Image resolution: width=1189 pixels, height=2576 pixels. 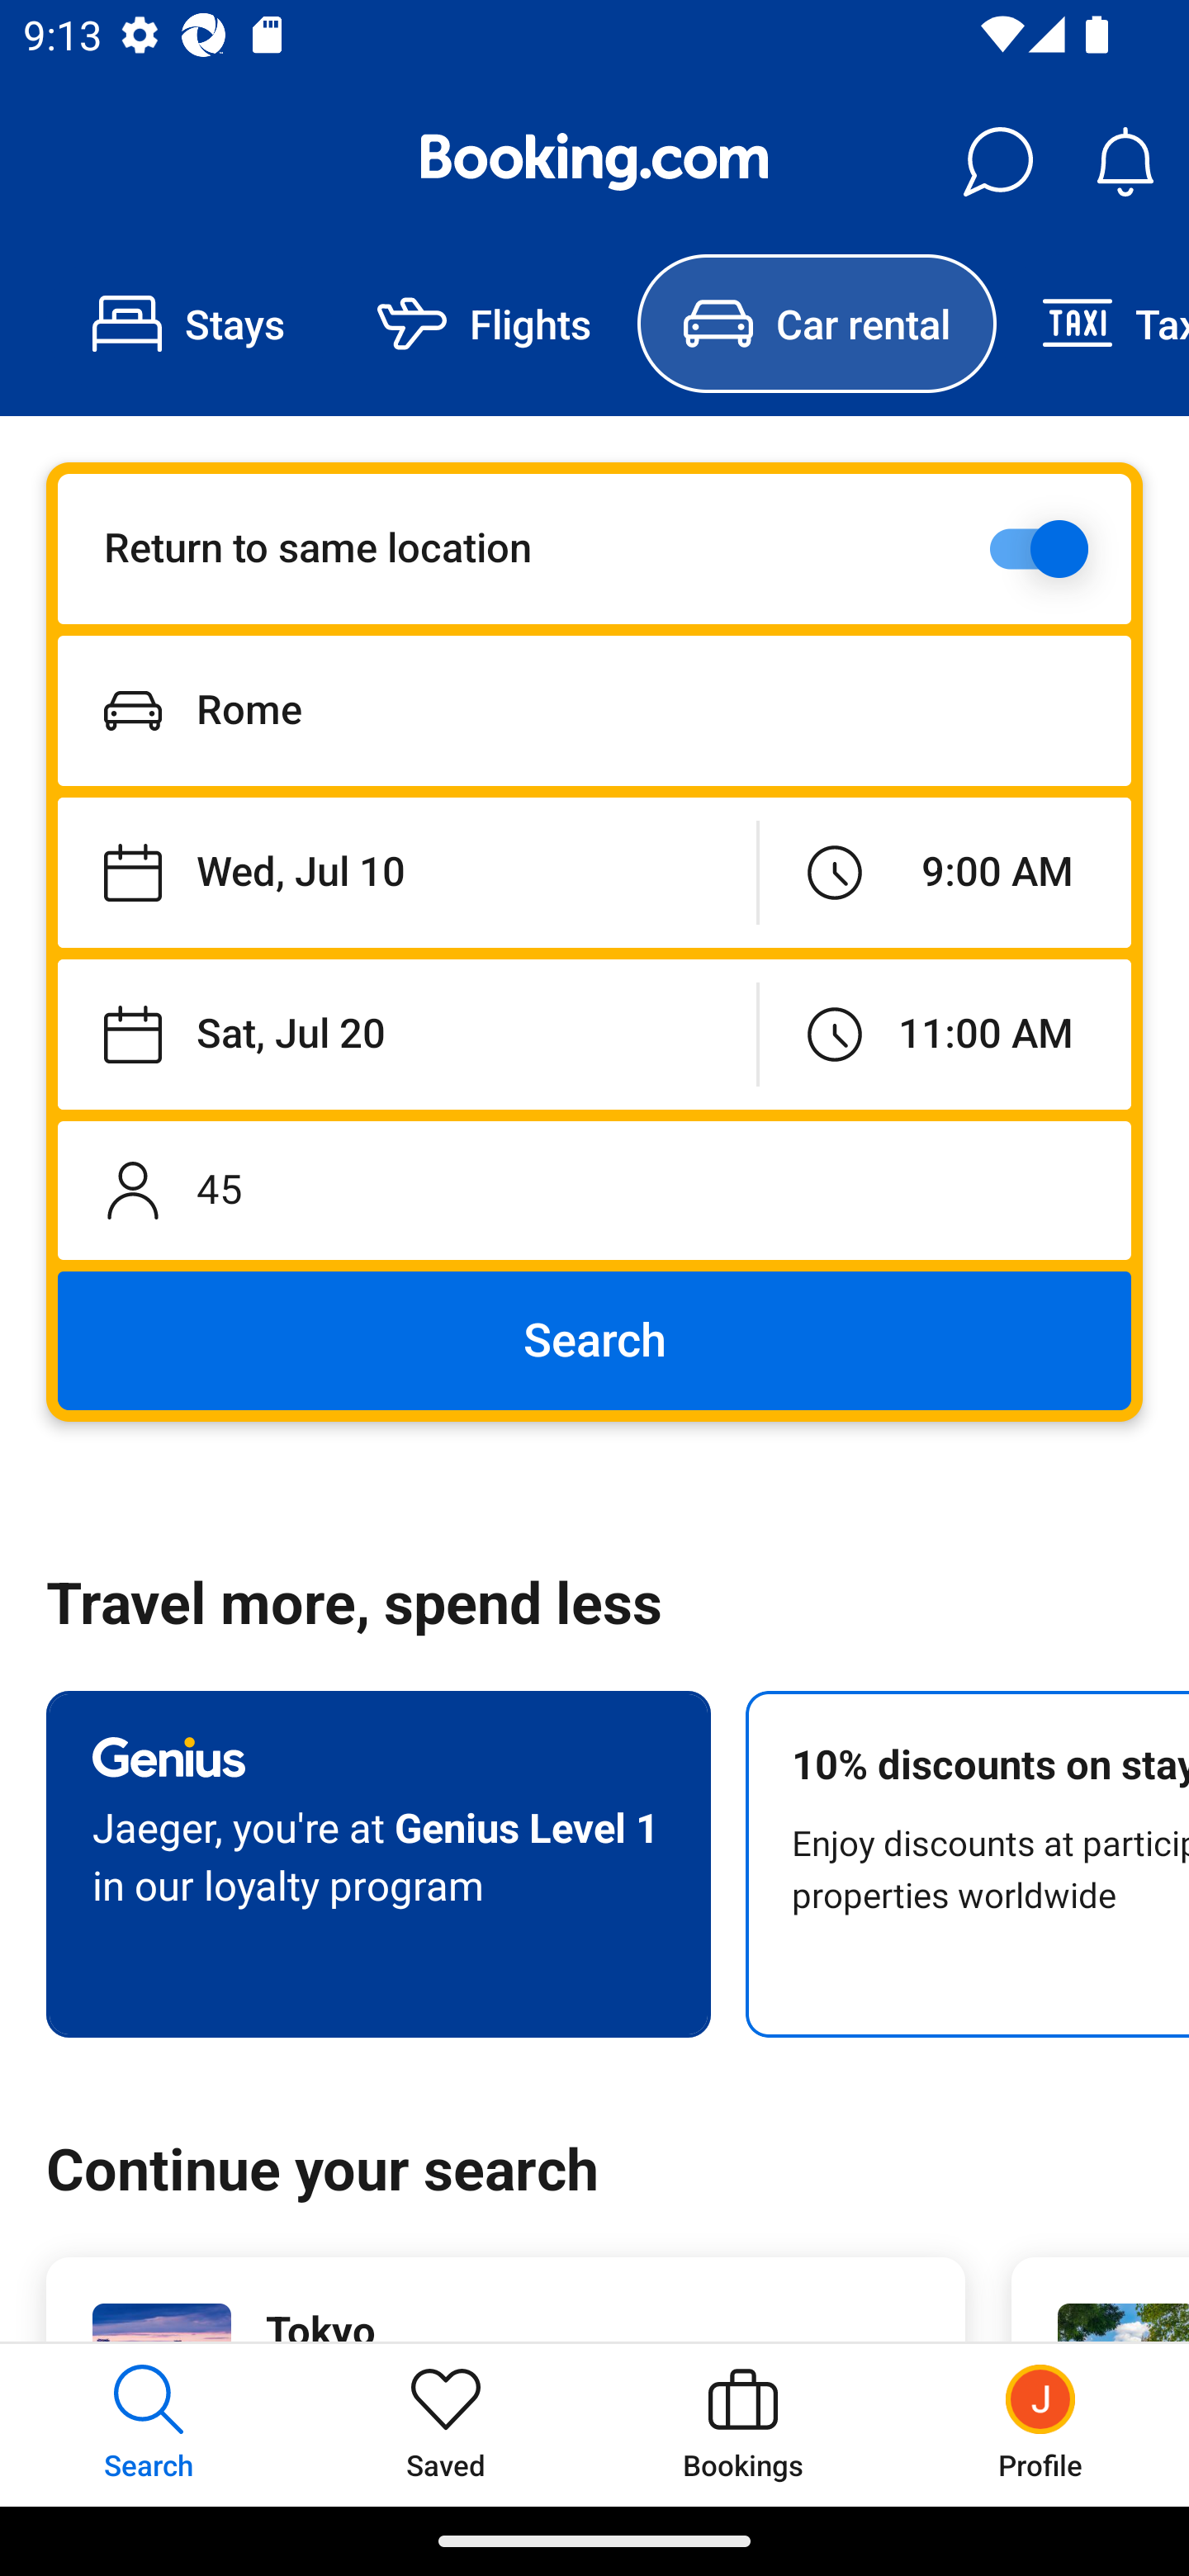 What do you see at coordinates (1092, 324) in the screenshot?
I see `Taxi` at bounding box center [1092, 324].